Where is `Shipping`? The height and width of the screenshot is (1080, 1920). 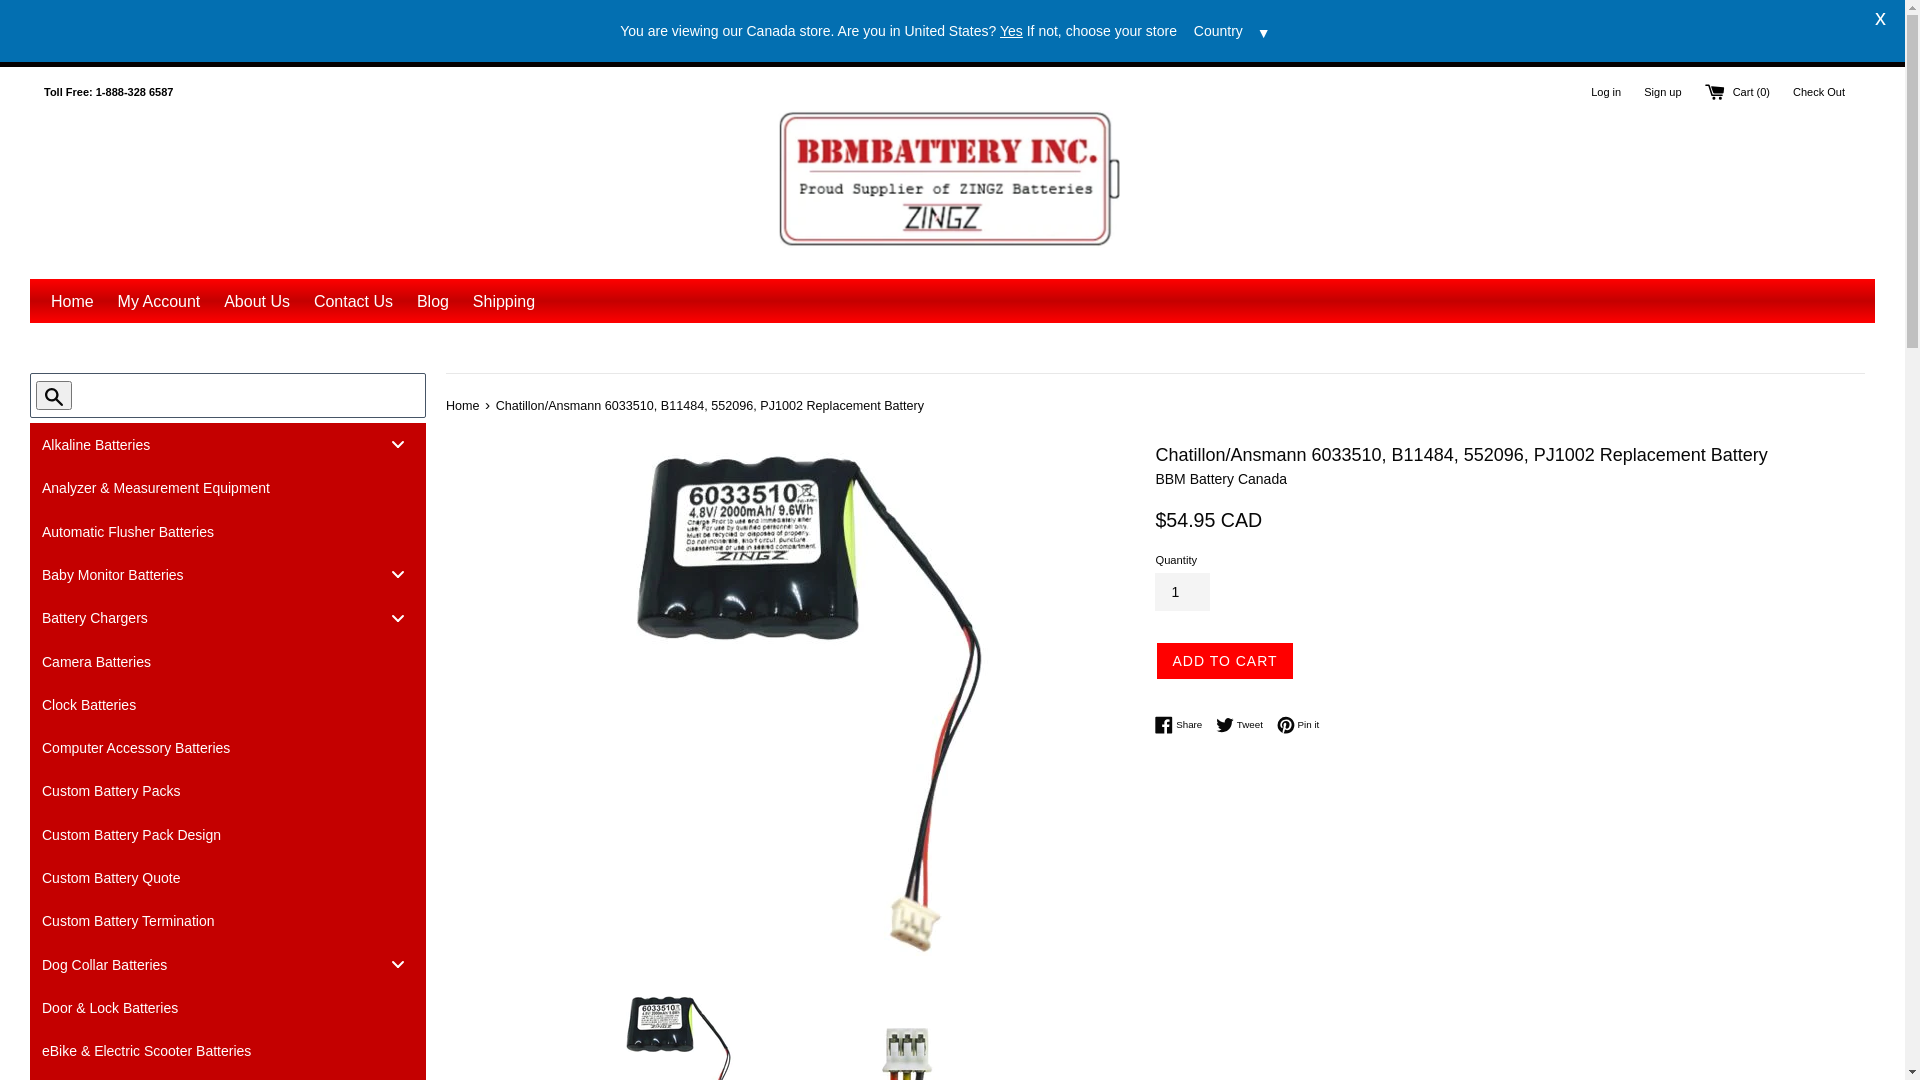
Shipping is located at coordinates (504, 302).